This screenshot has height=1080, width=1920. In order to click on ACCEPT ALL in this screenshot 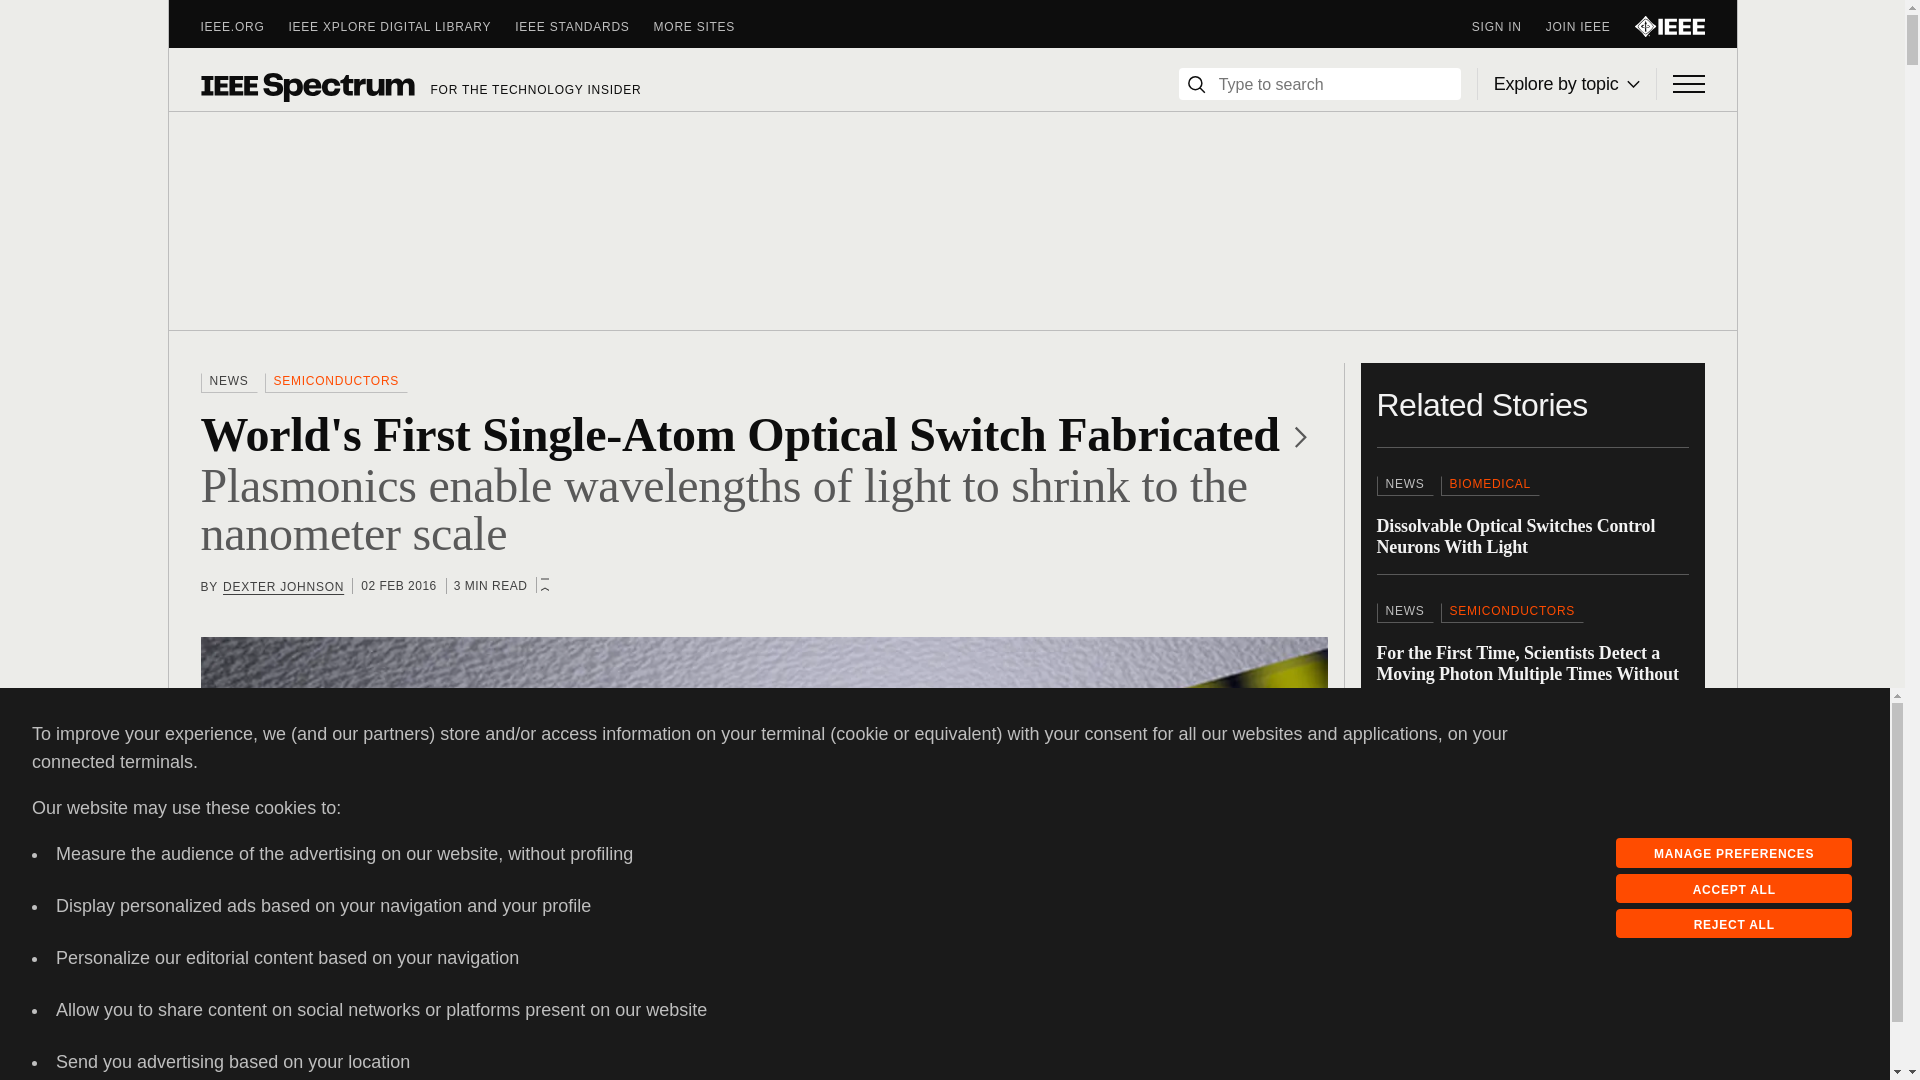, I will do `click(1734, 888)`.